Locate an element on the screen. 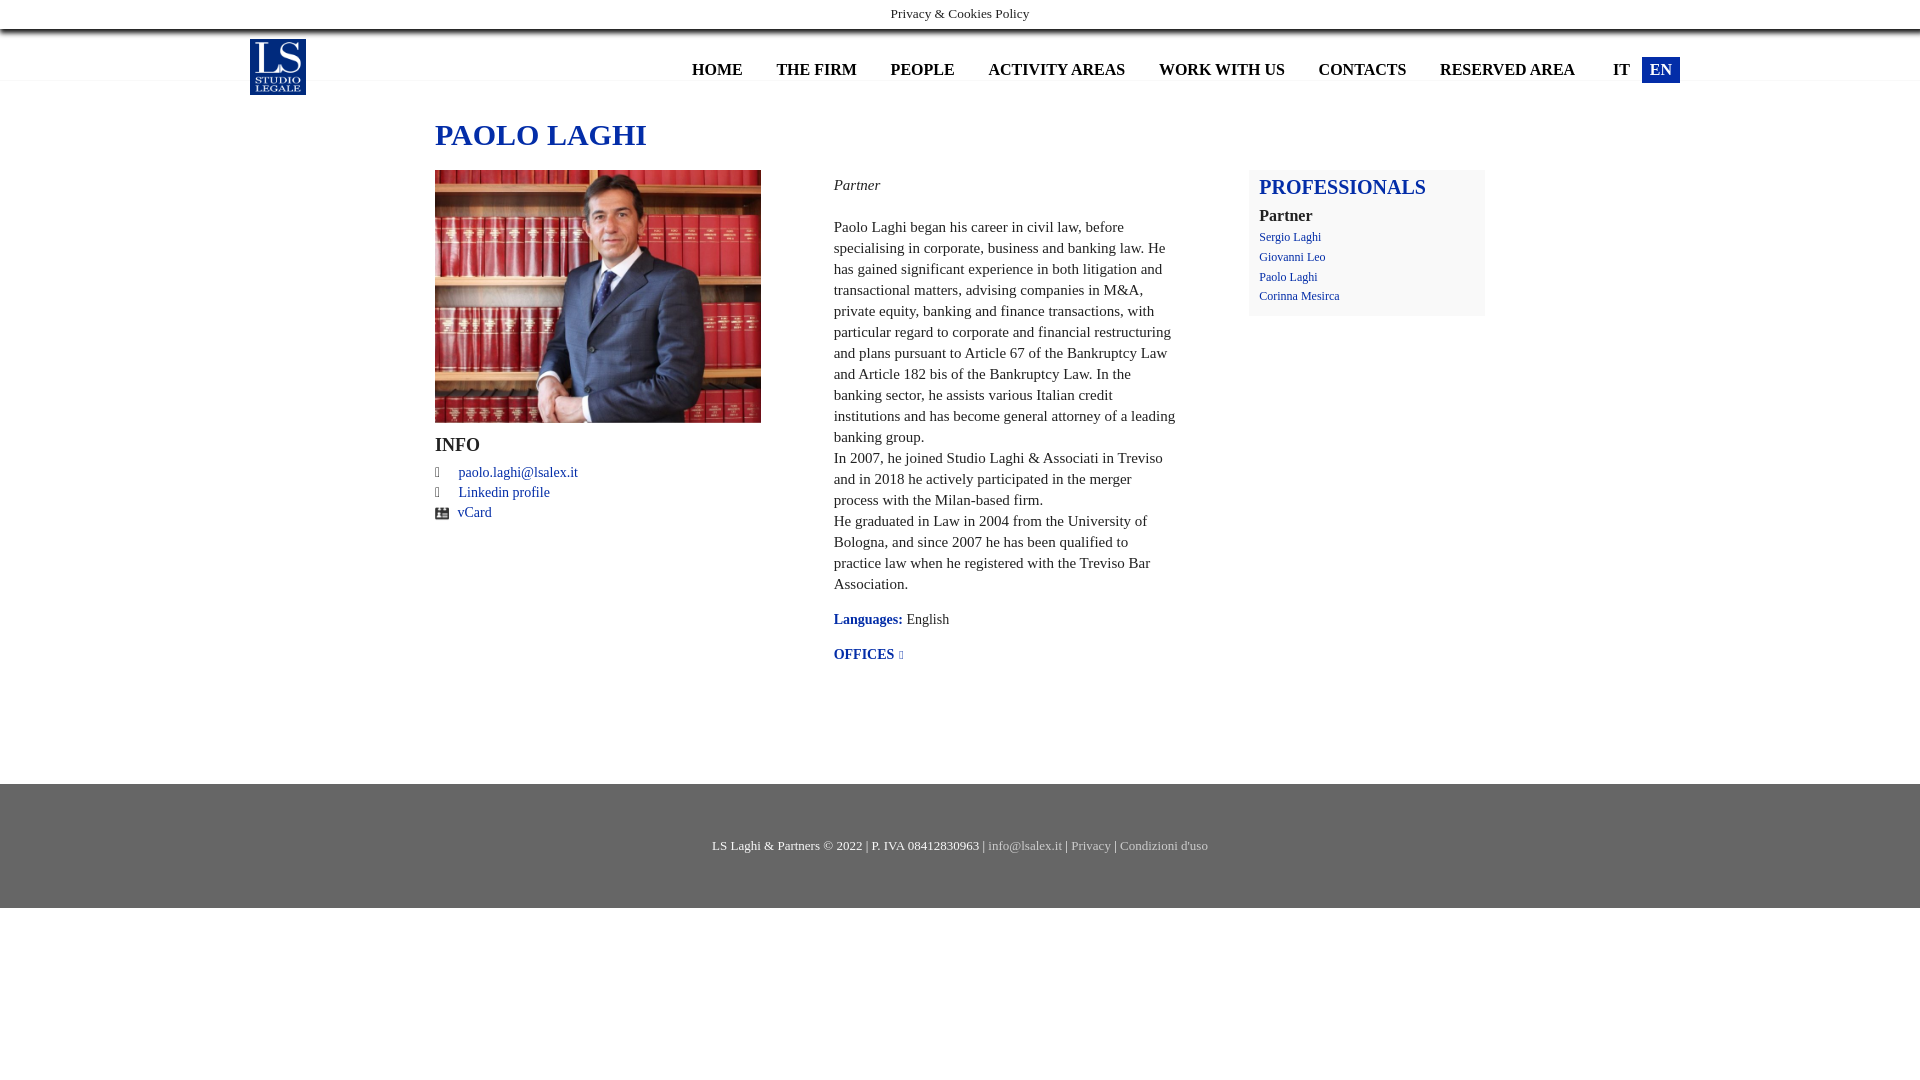 The image size is (1920, 1080). ACTIVITY AREAS is located at coordinates (1056, 70).